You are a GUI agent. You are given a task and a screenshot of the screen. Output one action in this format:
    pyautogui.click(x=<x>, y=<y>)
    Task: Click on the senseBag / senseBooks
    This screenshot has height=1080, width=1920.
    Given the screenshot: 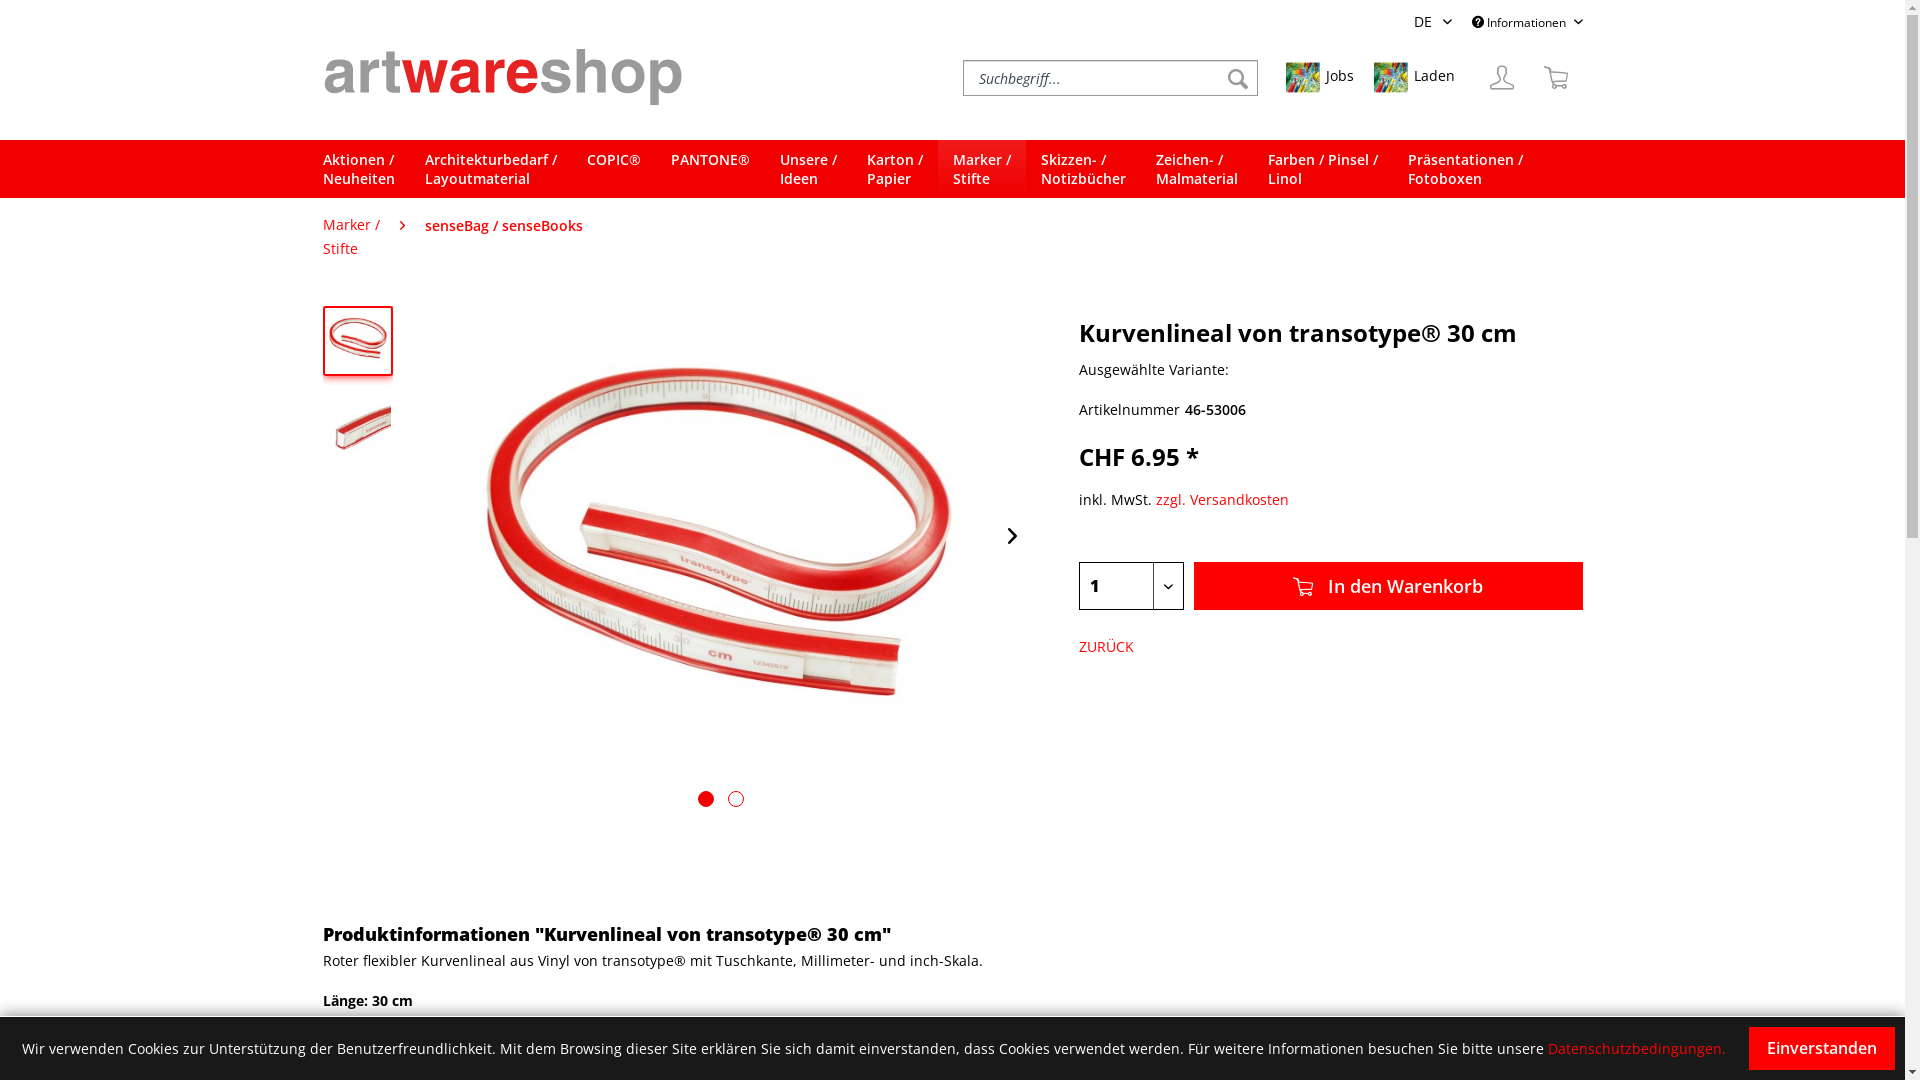 What is the action you would take?
    pyautogui.click(x=503, y=226)
    